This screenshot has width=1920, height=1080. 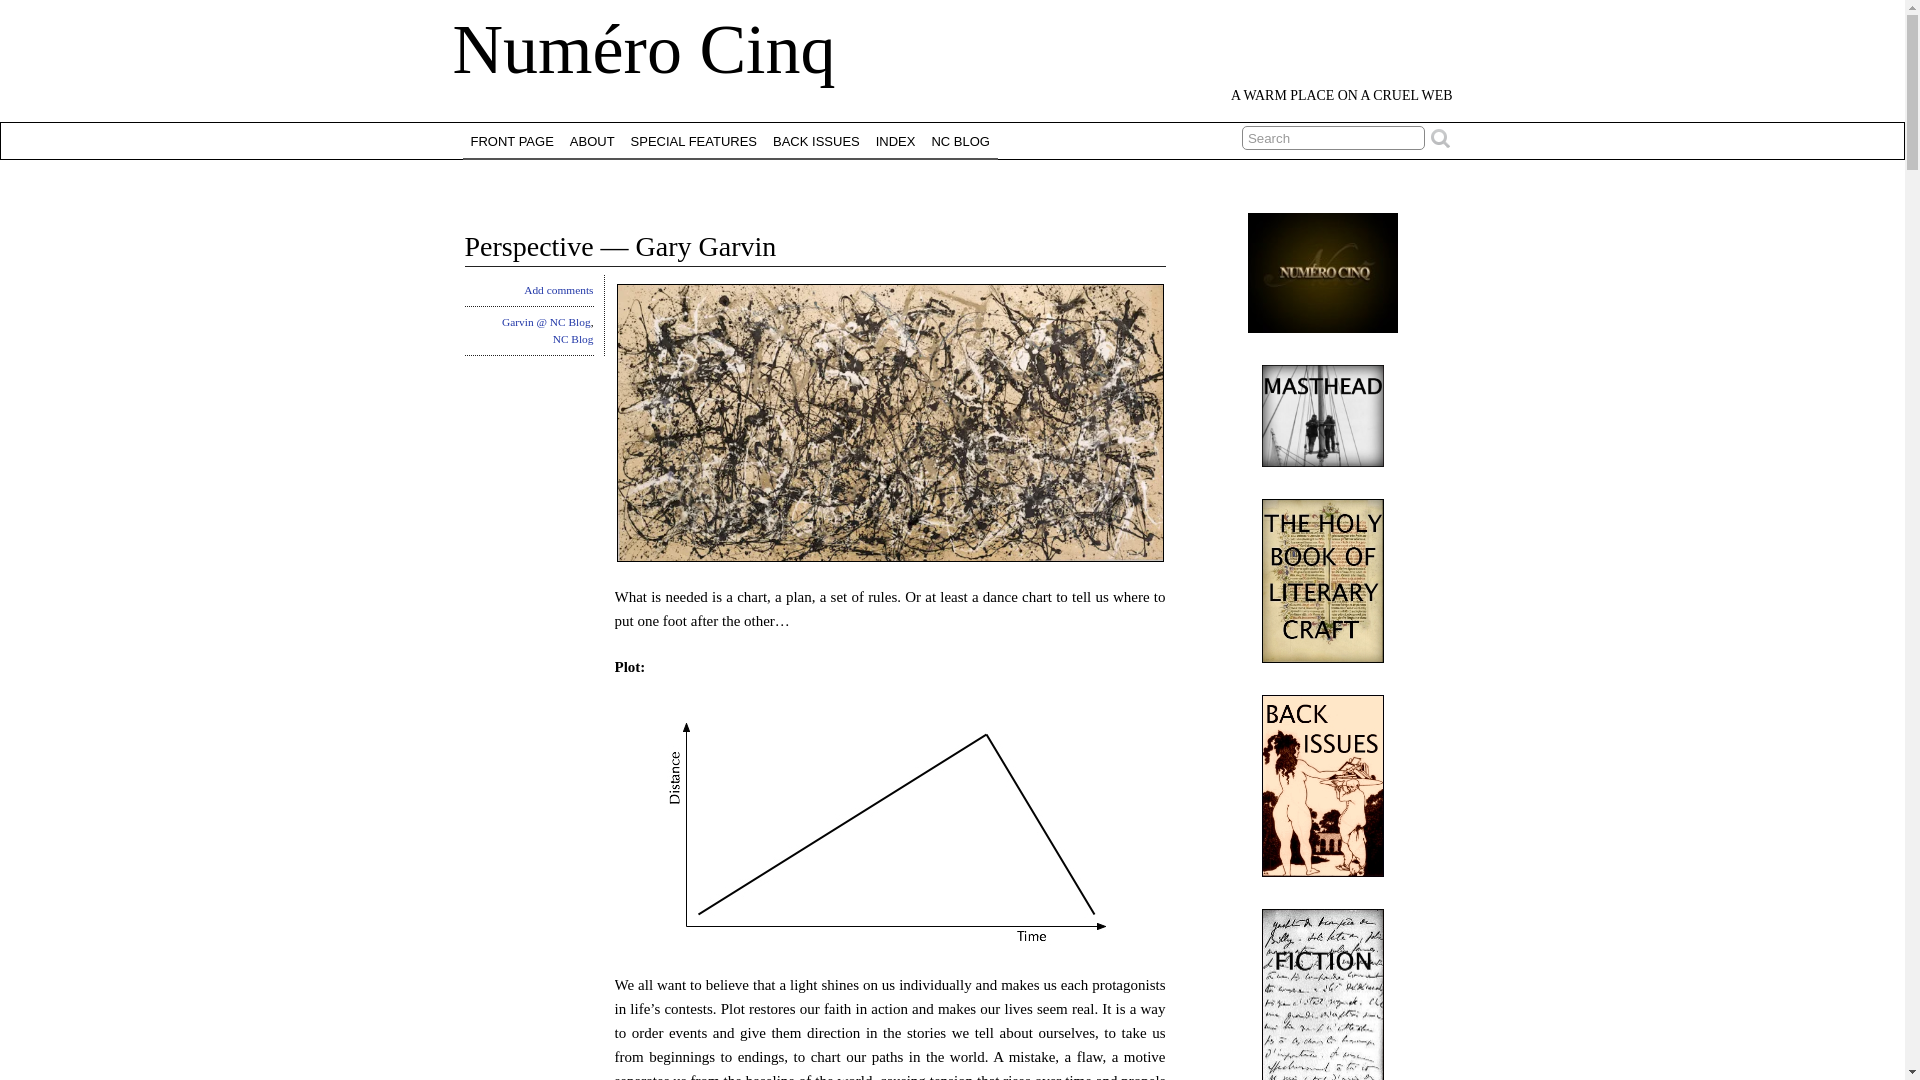 I want to click on ABOUT, so click(x=592, y=140).